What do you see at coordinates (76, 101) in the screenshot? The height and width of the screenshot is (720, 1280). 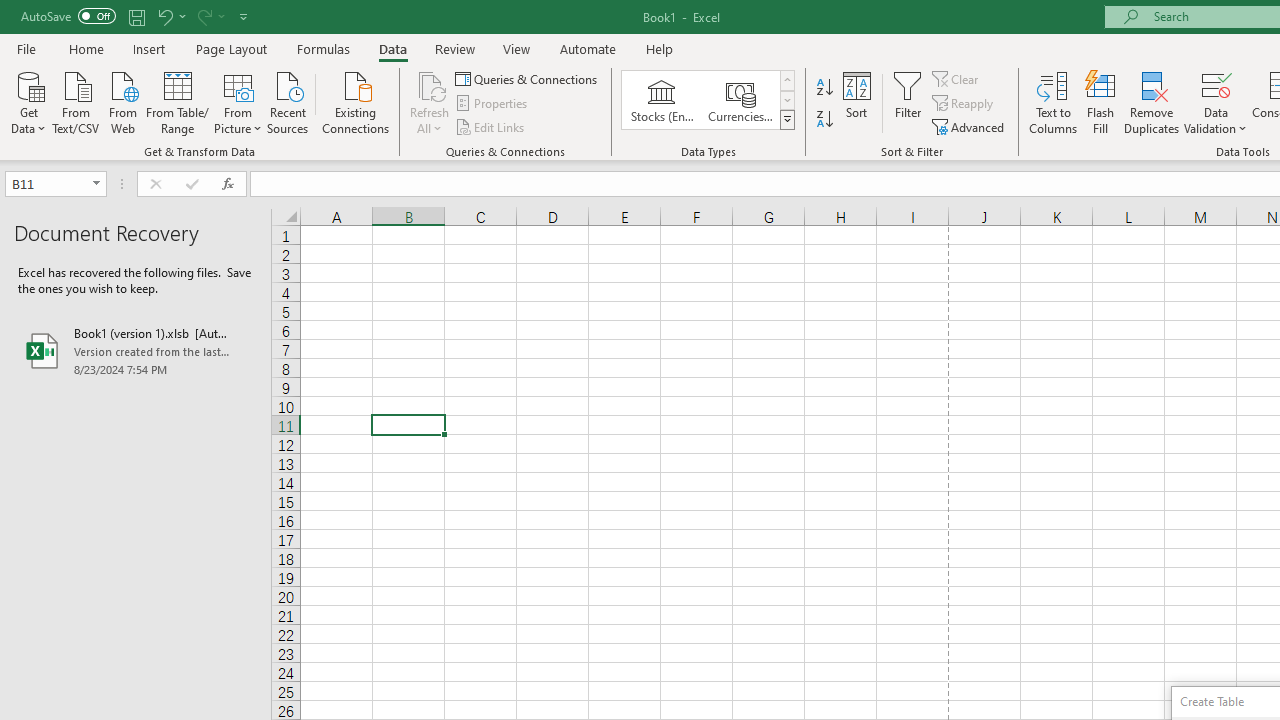 I see `From Text/CSV` at bounding box center [76, 101].